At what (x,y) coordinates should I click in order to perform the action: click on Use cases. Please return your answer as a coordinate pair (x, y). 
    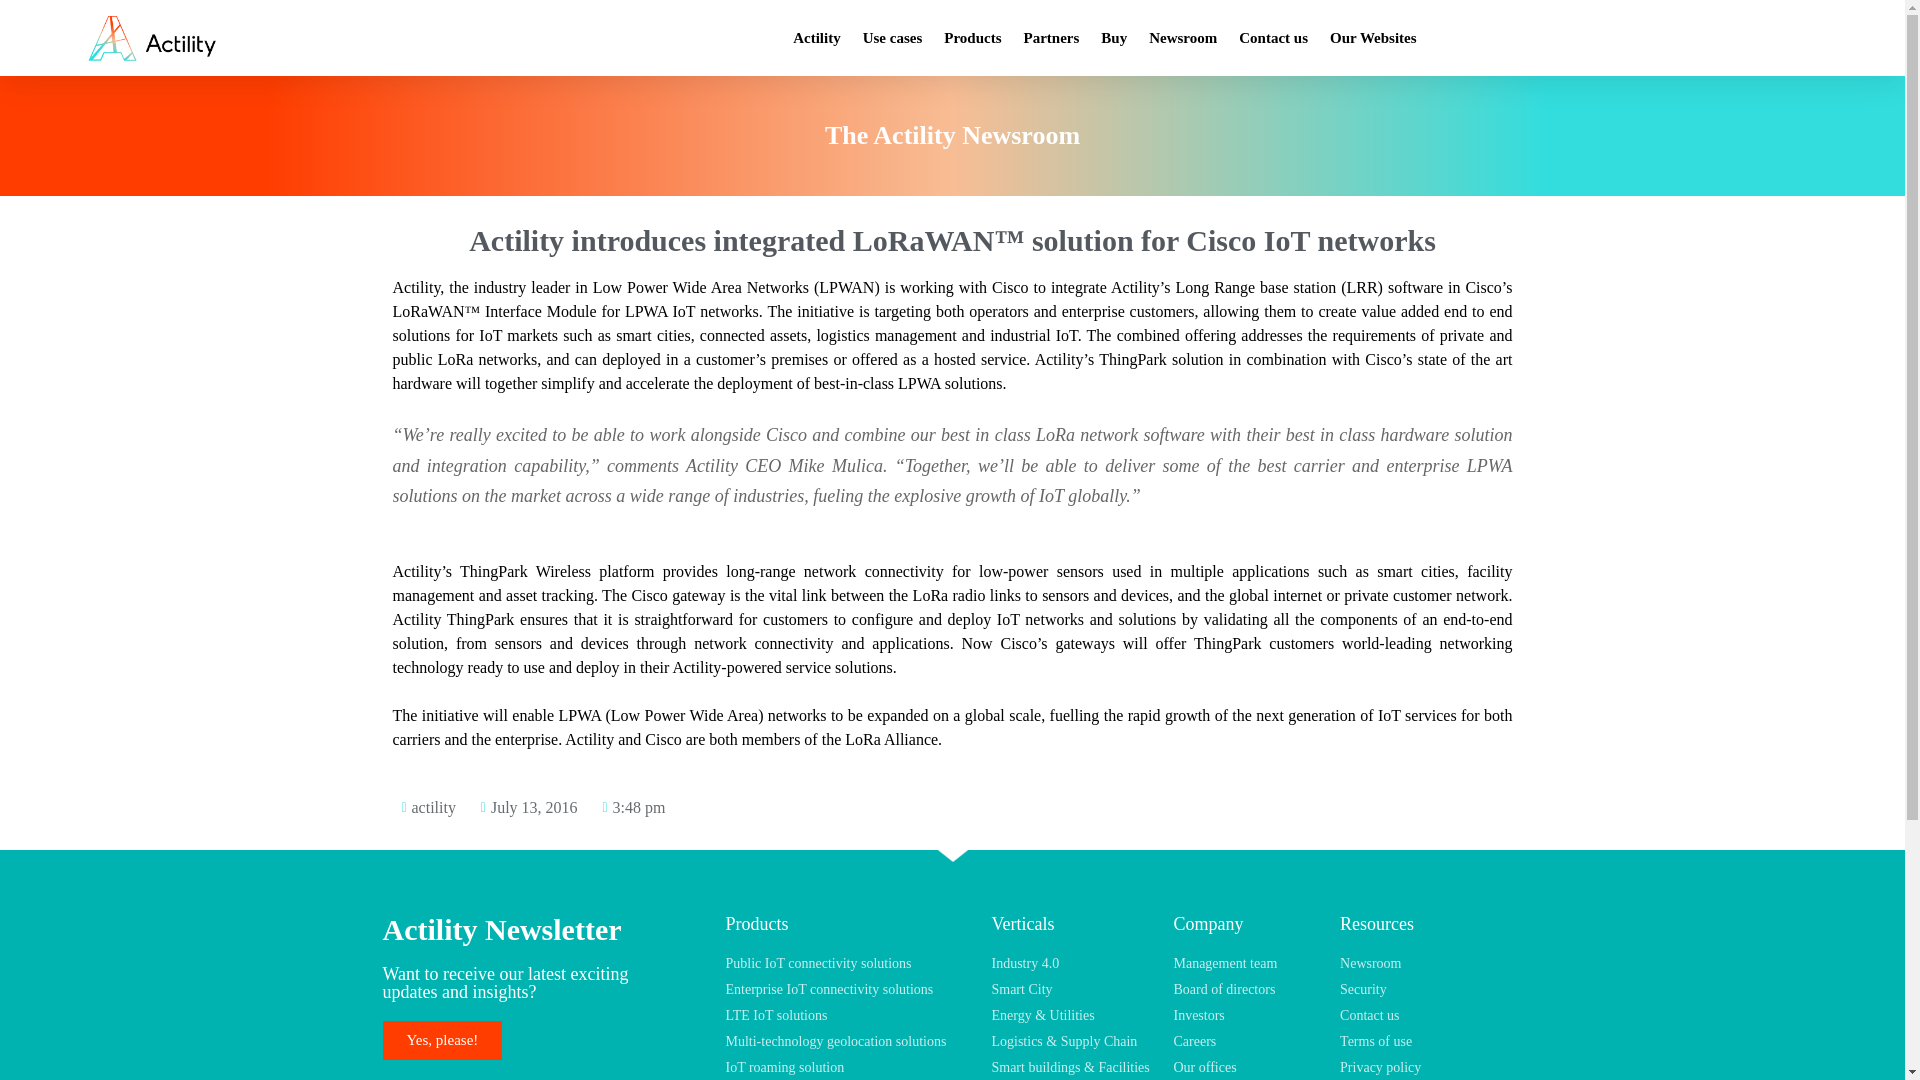
    Looking at the image, I should click on (892, 38).